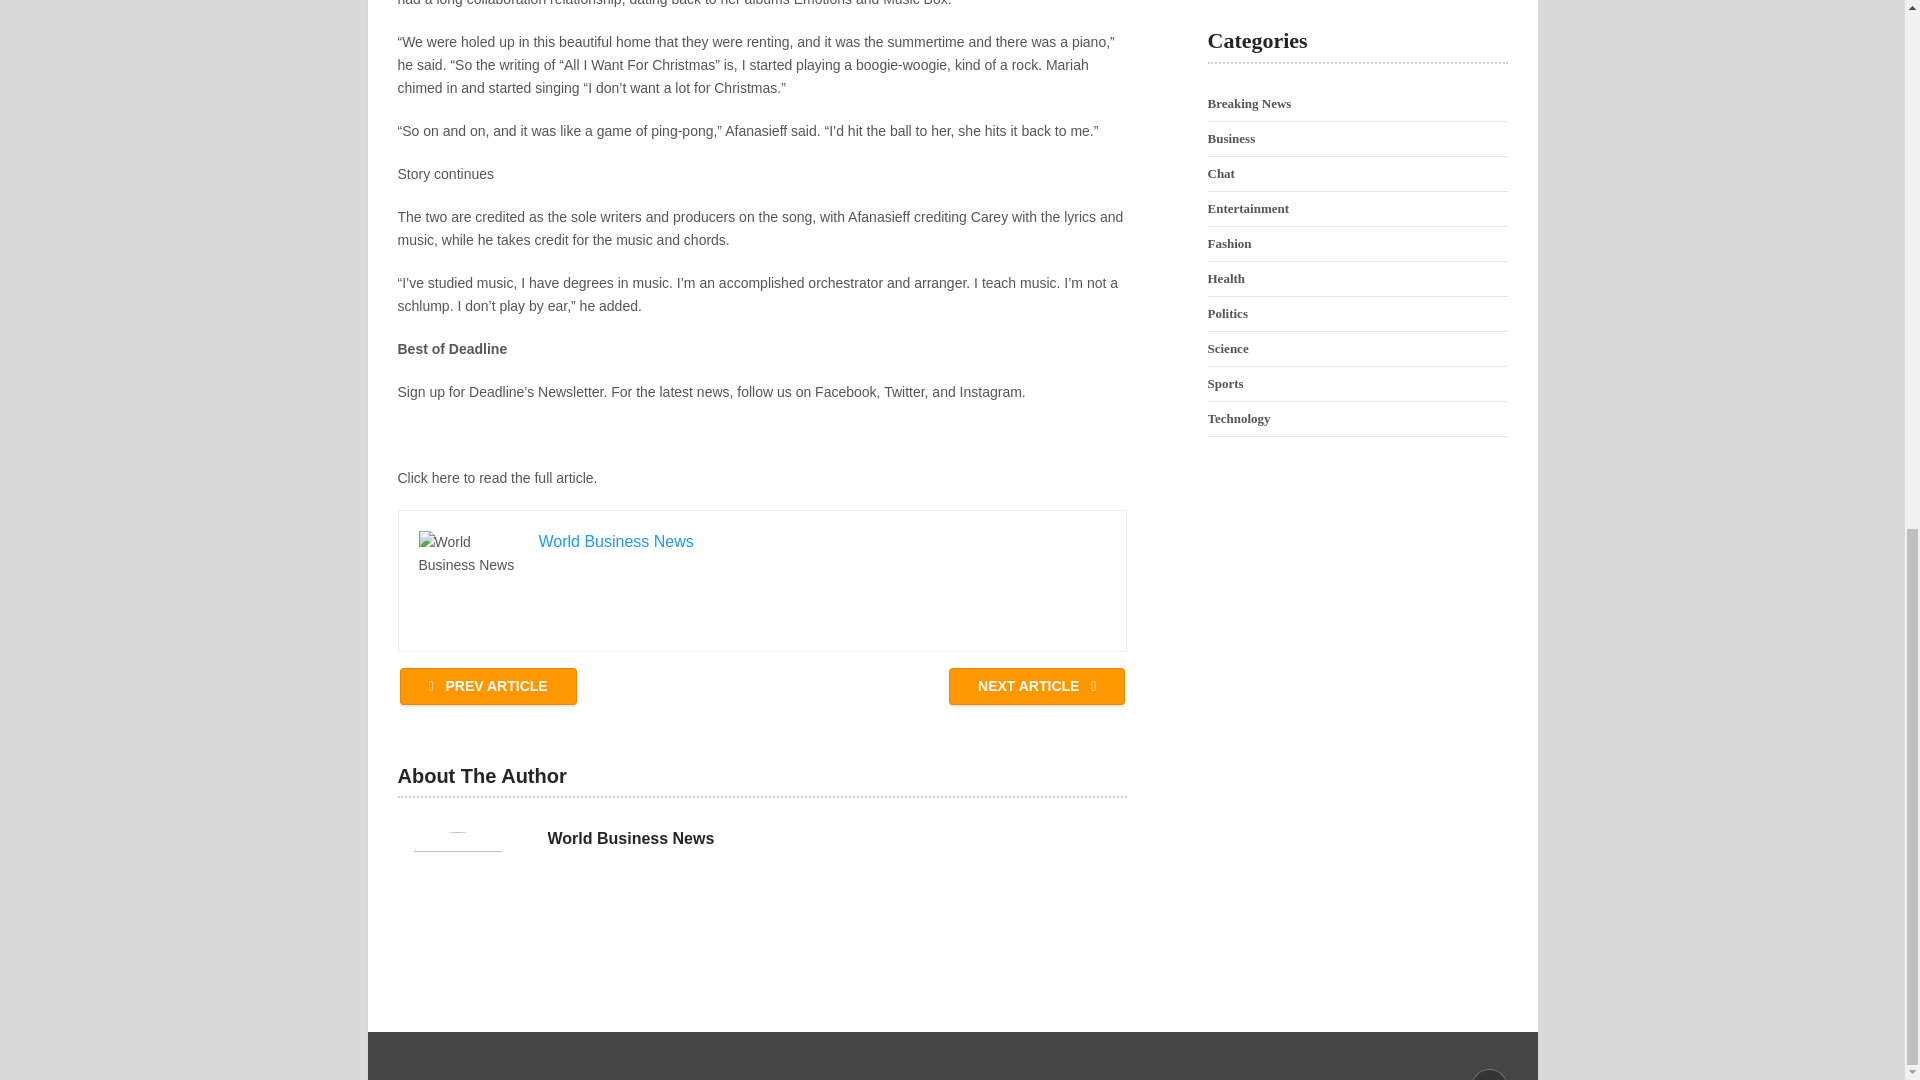  What do you see at coordinates (1226, 382) in the screenshot?
I see `Sports` at bounding box center [1226, 382].